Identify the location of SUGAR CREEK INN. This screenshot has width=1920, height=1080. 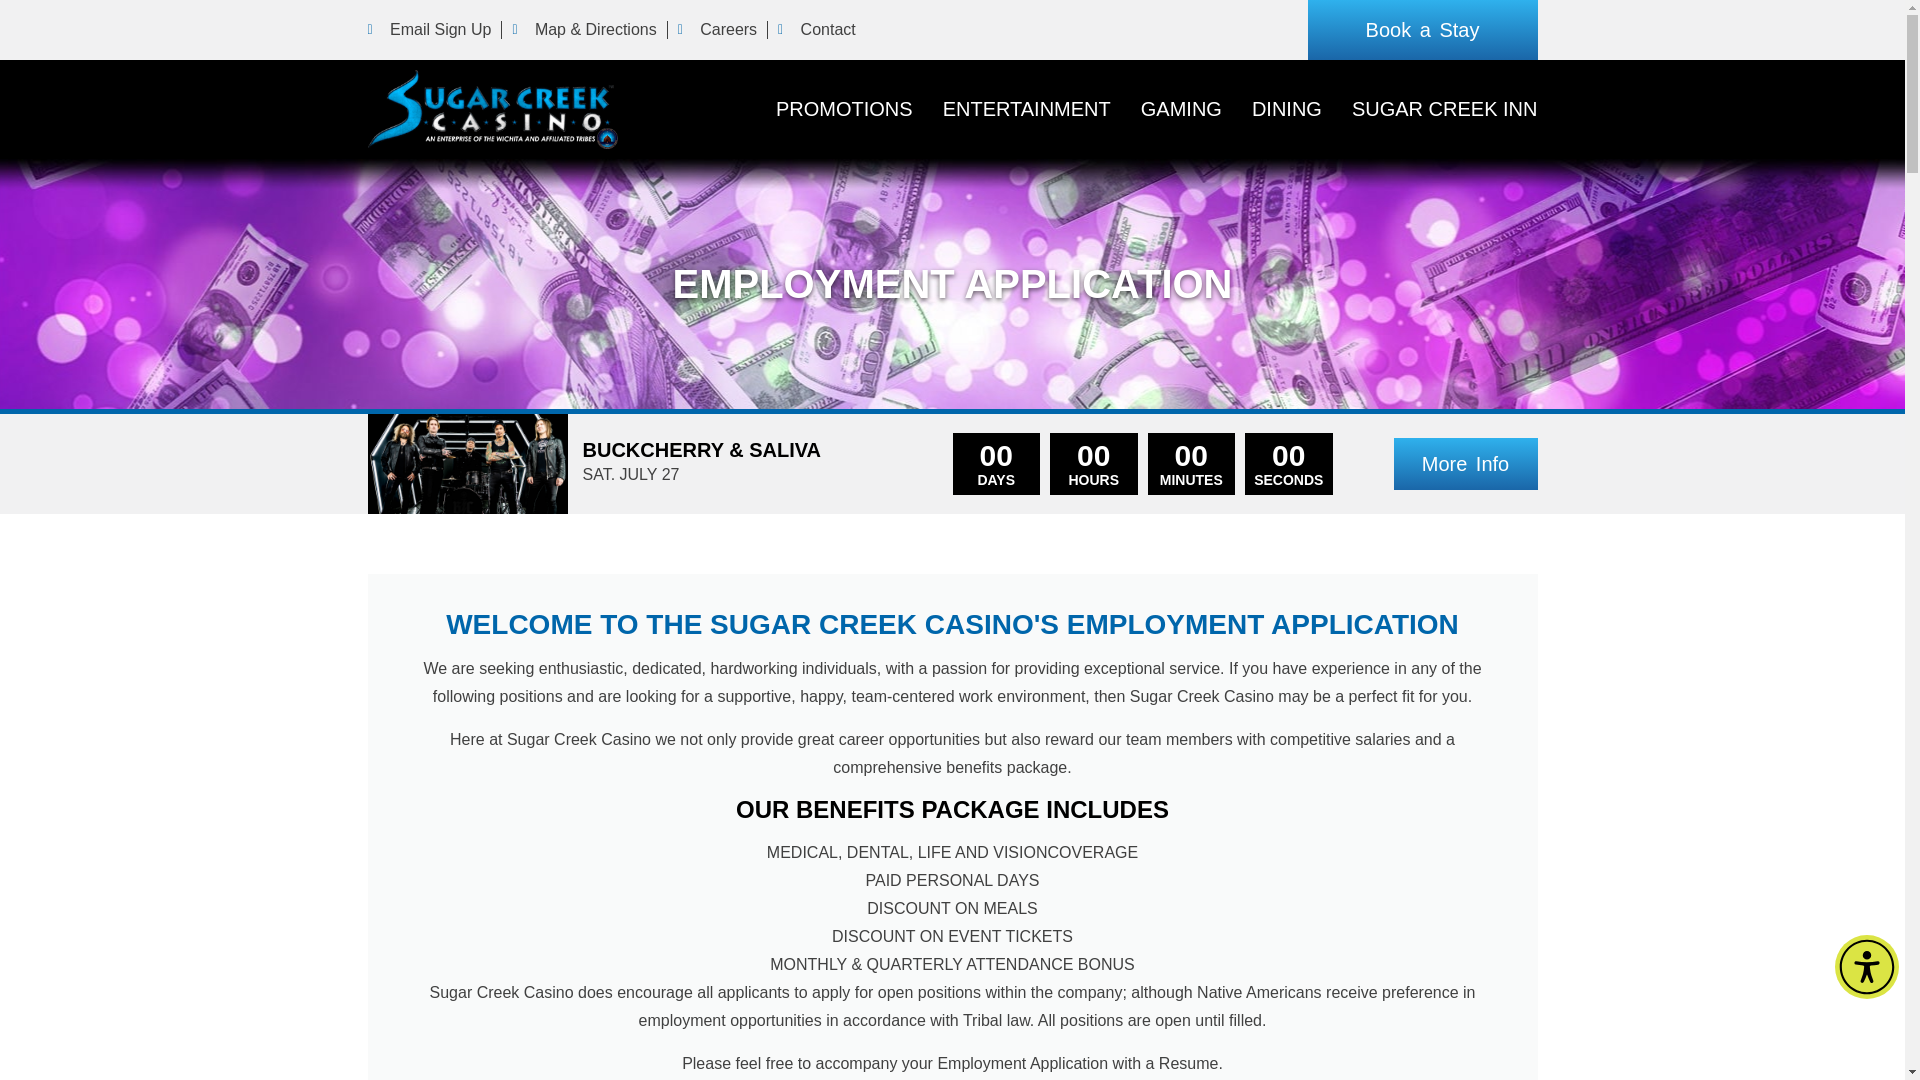
(1444, 109).